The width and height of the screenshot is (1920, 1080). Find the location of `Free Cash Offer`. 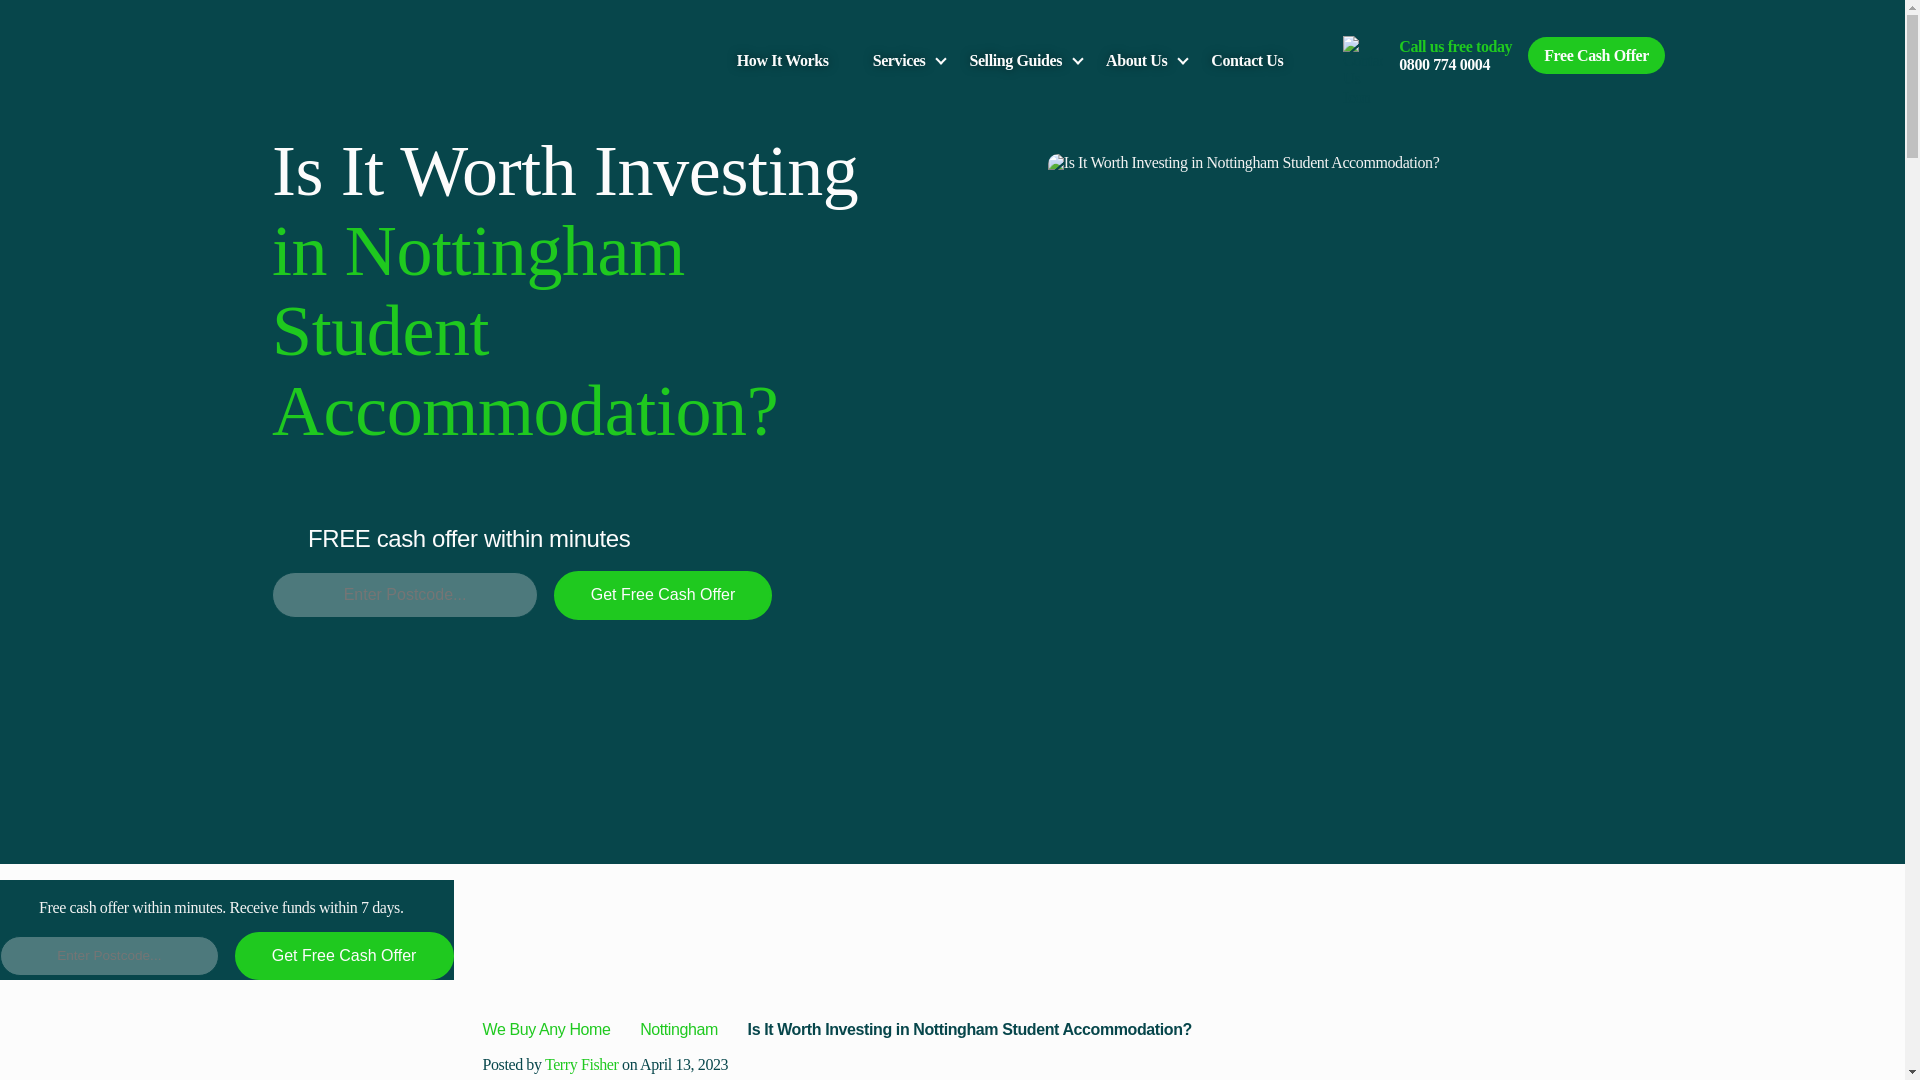

Free Cash Offer is located at coordinates (1596, 55).